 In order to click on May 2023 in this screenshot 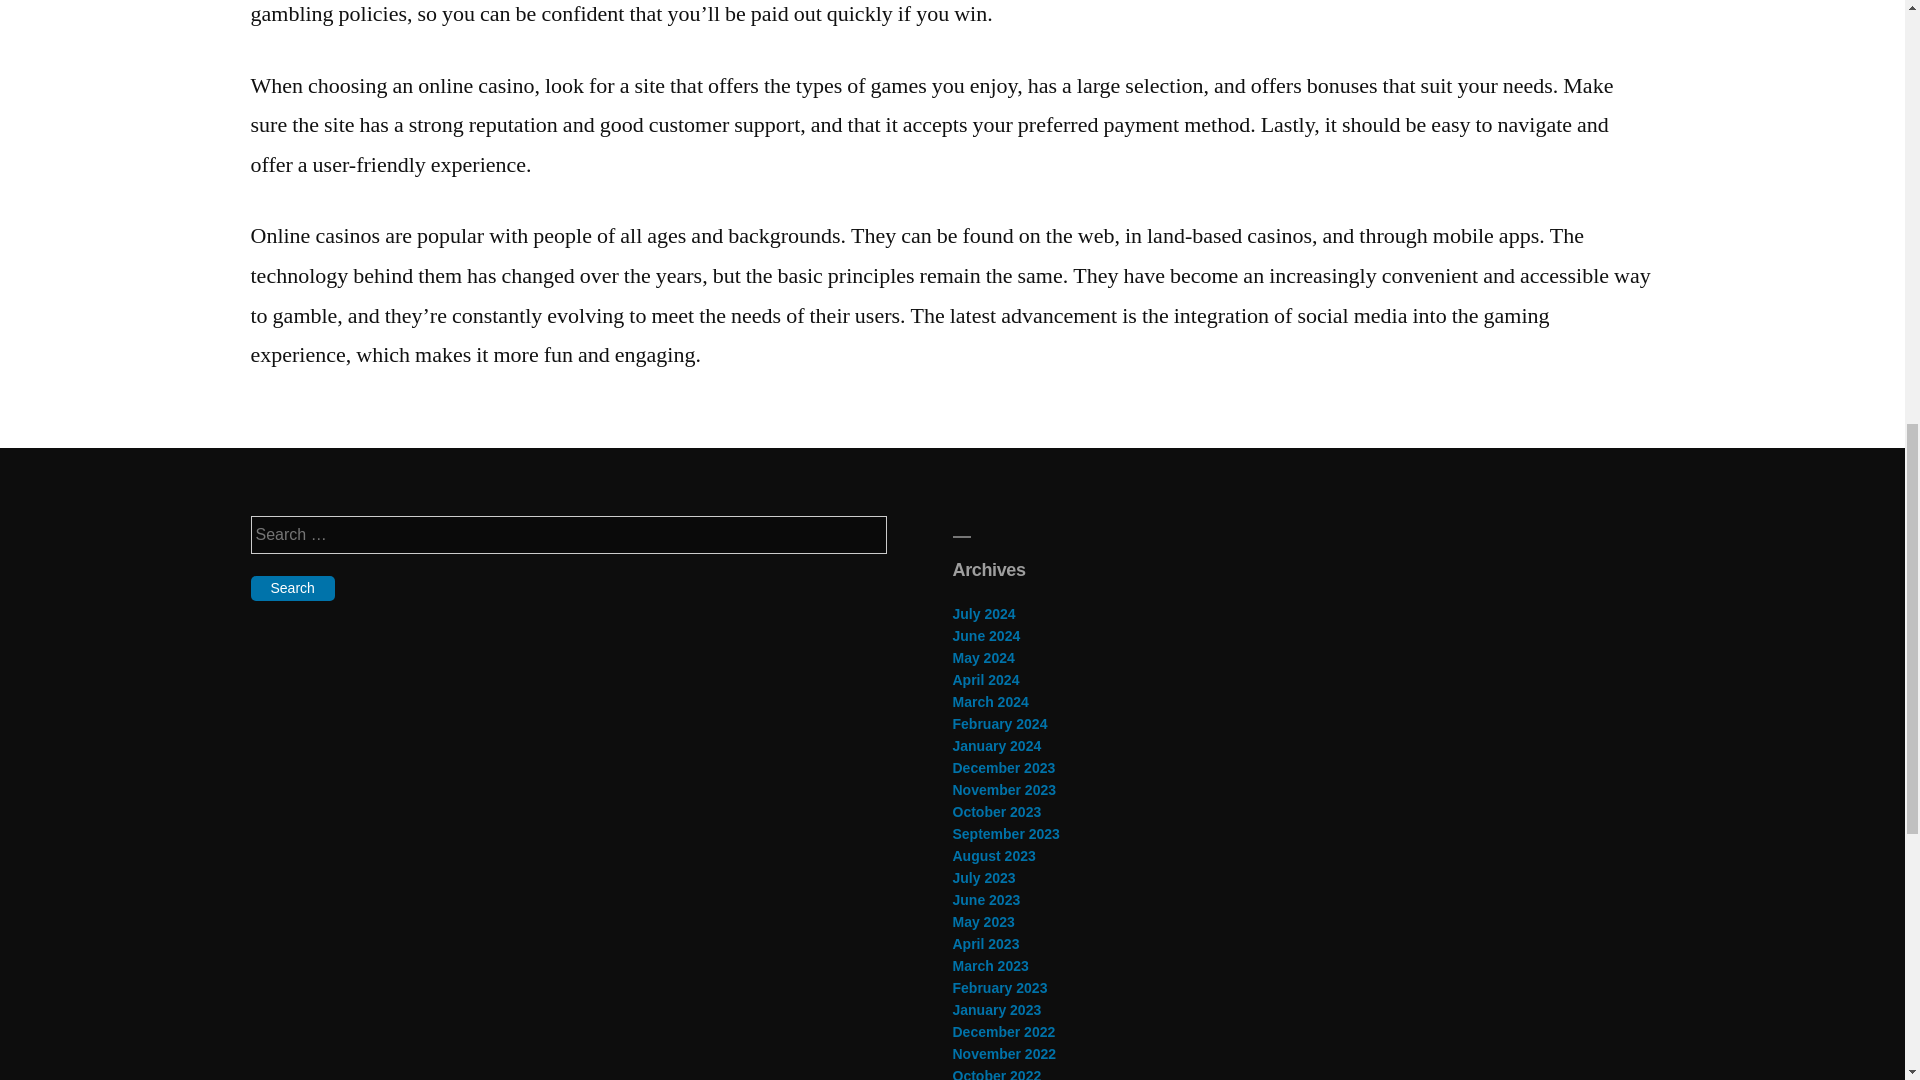, I will do `click(982, 921)`.